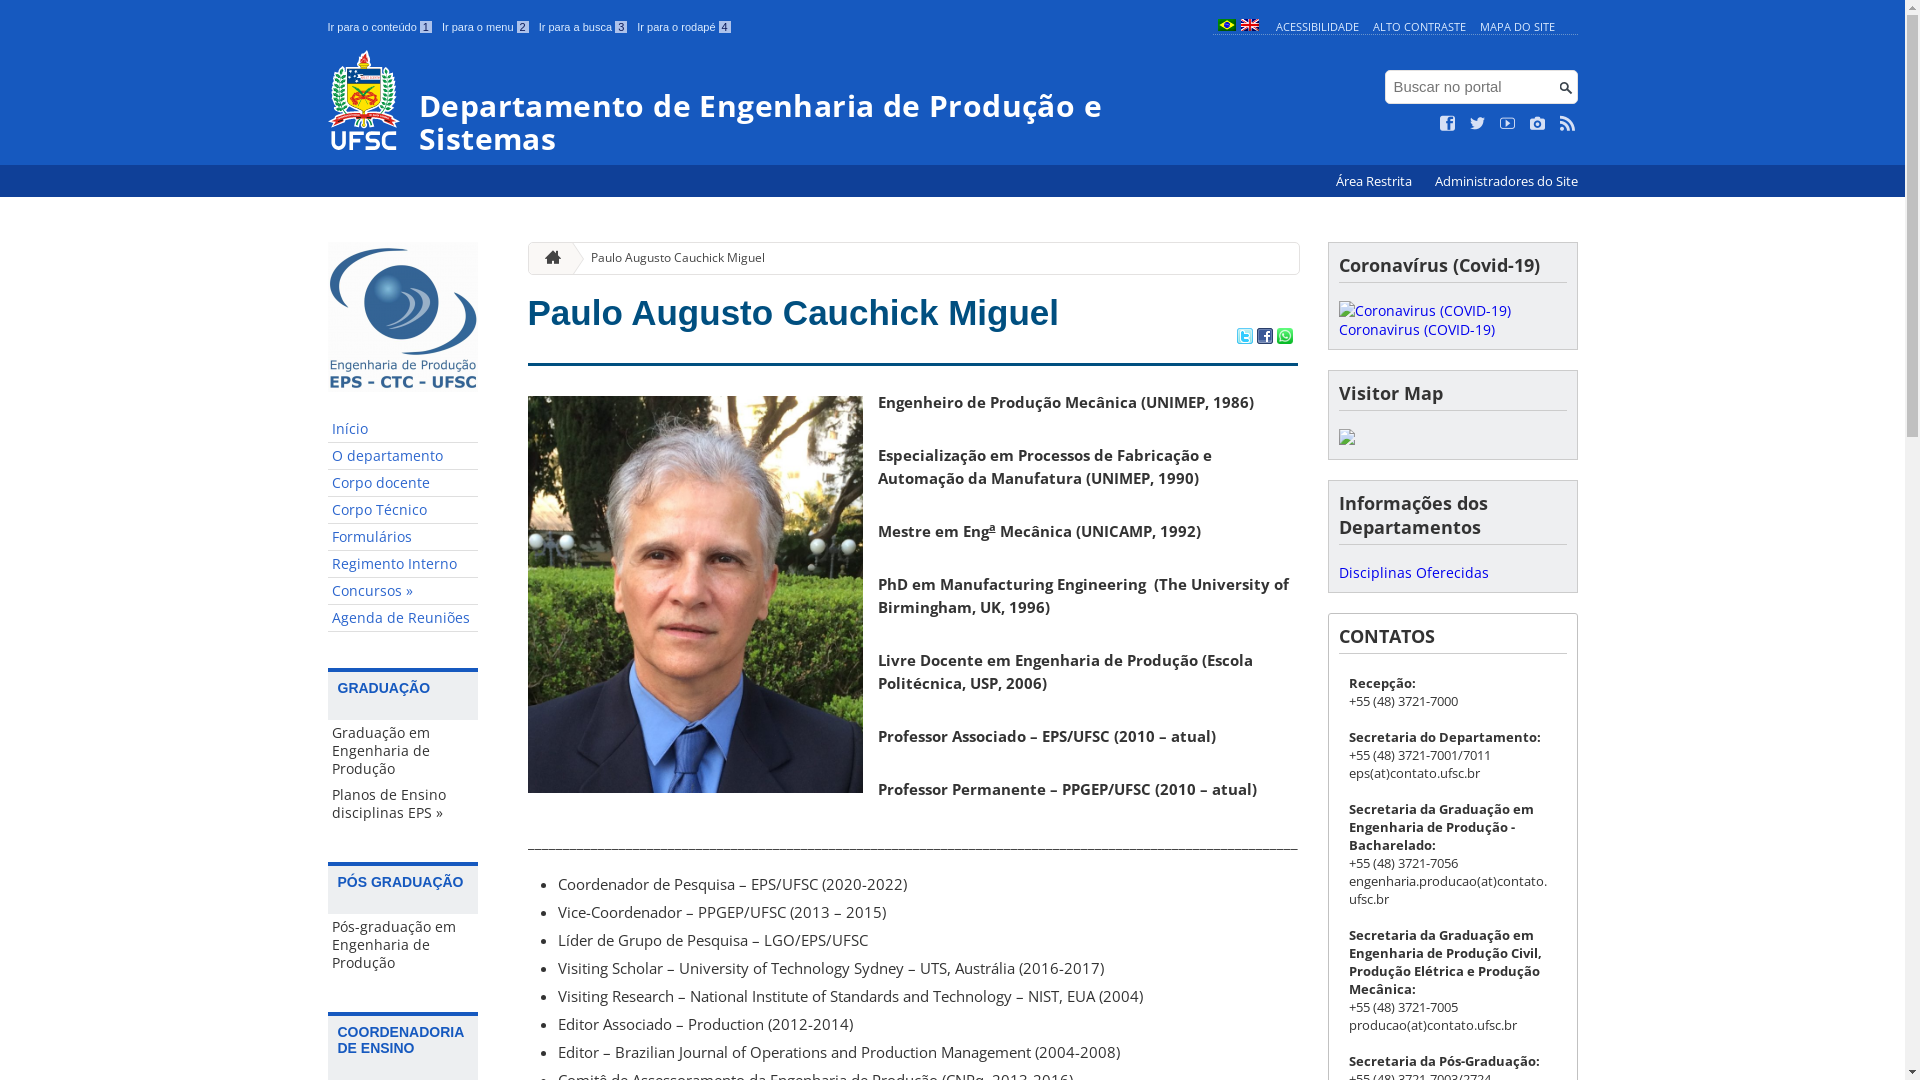 Image resolution: width=1920 pixels, height=1080 pixels. What do you see at coordinates (1244, 338) in the screenshot?
I see `Compartilhar no Twitter` at bounding box center [1244, 338].